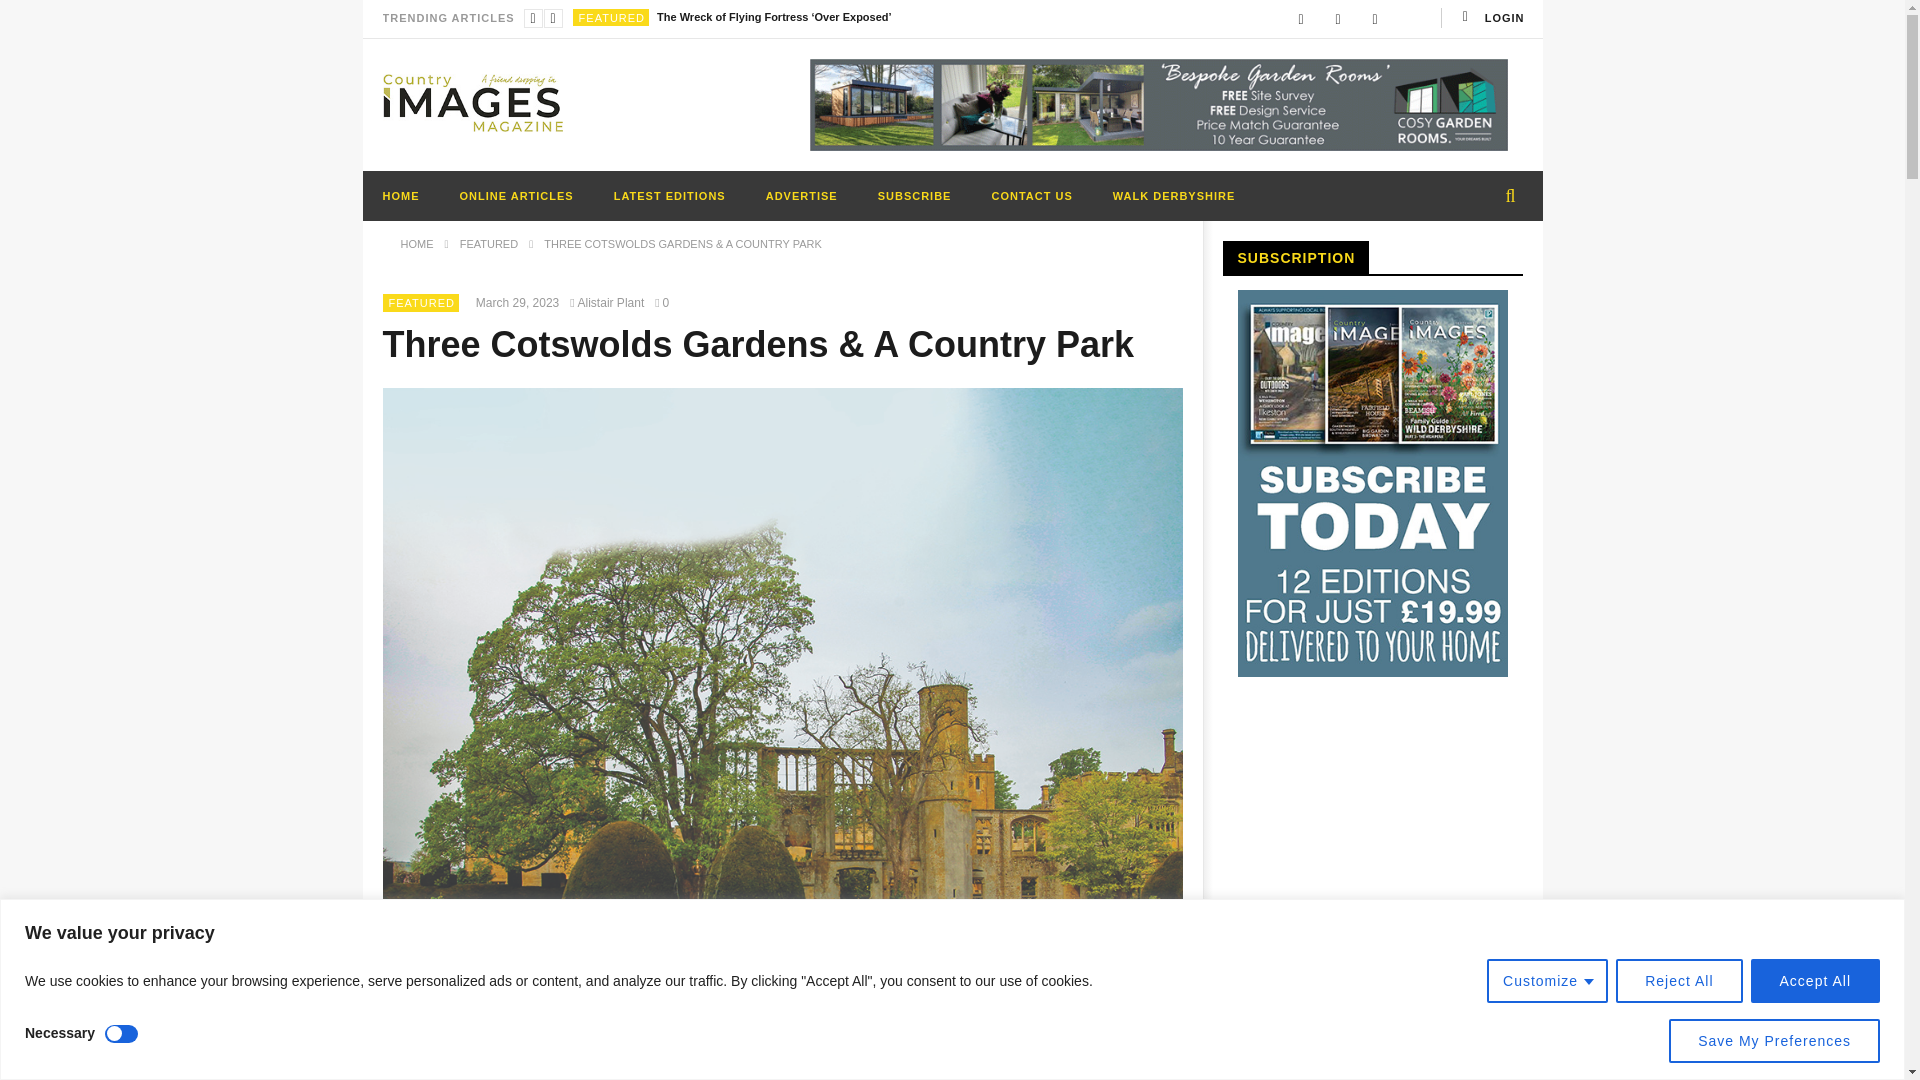 The width and height of the screenshot is (1920, 1080). What do you see at coordinates (1678, 980) in the screenshot?
I see `Reject All` at bounding box center [1678, 980].